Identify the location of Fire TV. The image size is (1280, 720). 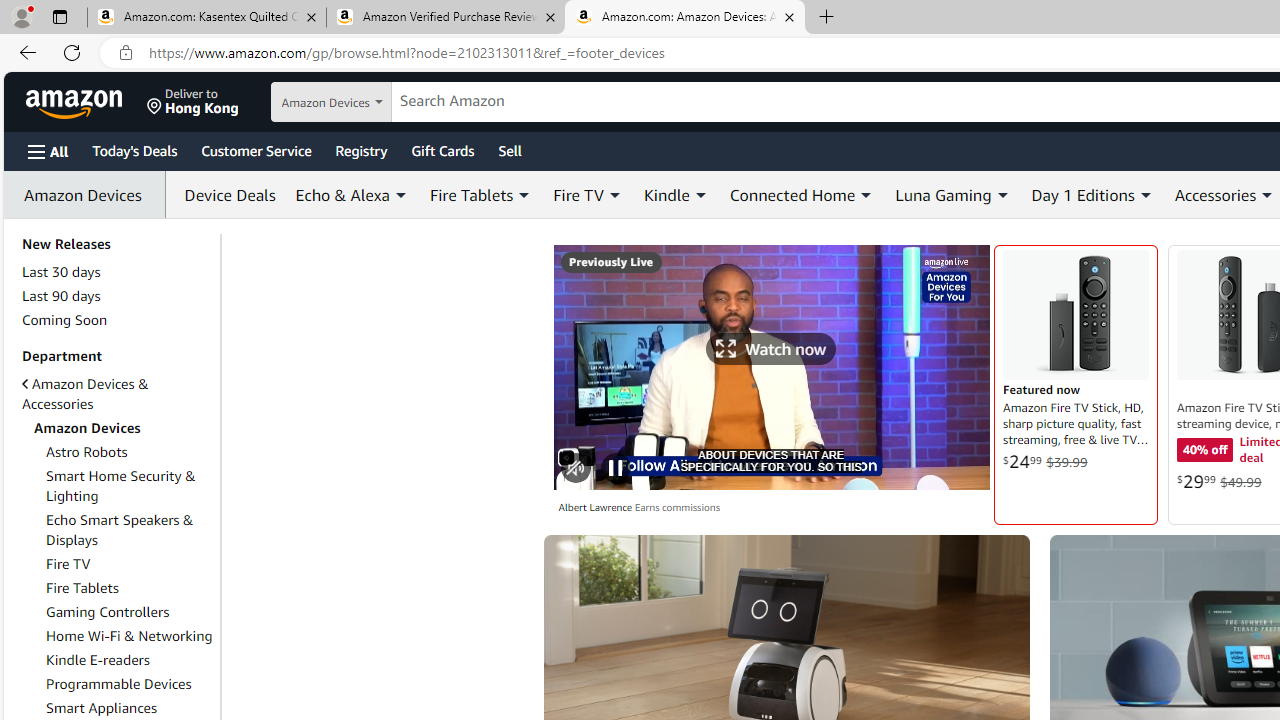
(130, 563).